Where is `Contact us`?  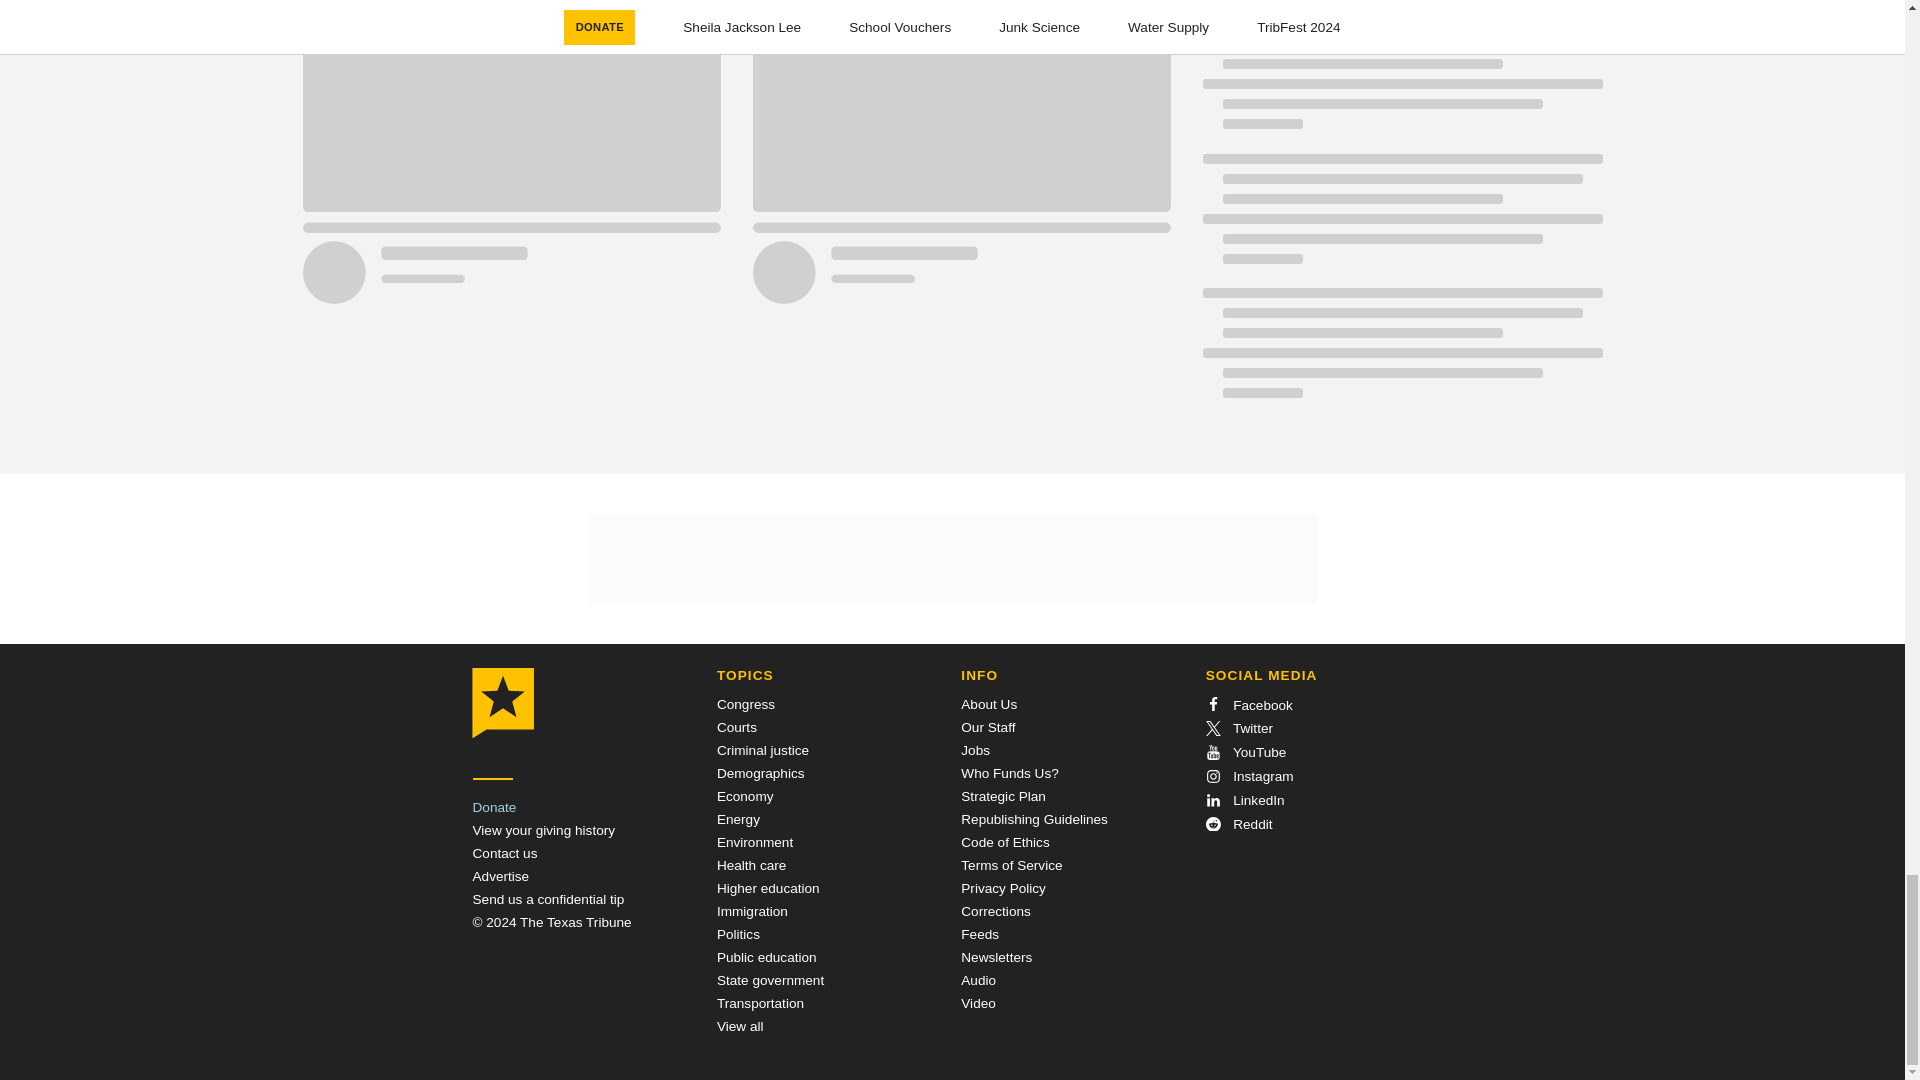 Contact us is located at coordinates (504, 852).